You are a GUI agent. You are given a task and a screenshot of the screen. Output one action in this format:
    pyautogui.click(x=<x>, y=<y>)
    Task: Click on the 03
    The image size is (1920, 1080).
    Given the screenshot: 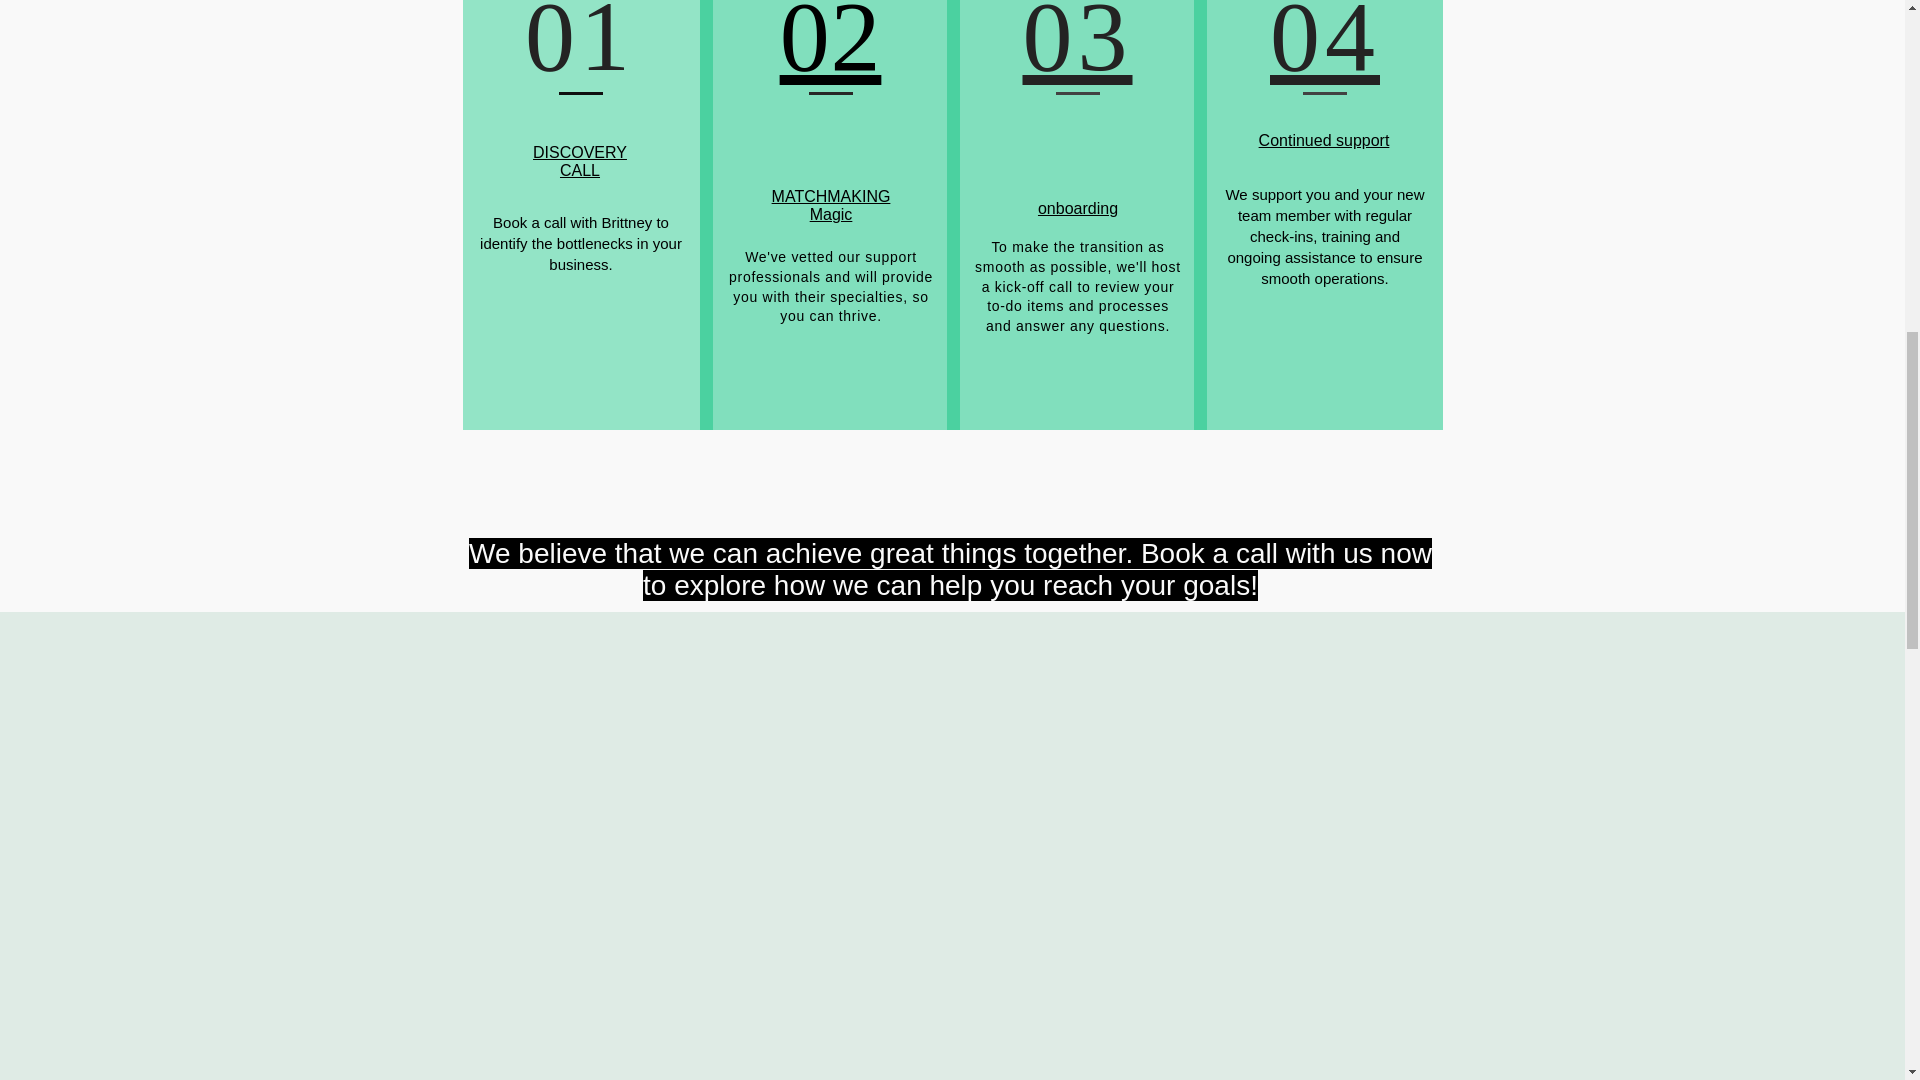 What is the action you would take?
    pyautogui.click(x=580, y=161)
    